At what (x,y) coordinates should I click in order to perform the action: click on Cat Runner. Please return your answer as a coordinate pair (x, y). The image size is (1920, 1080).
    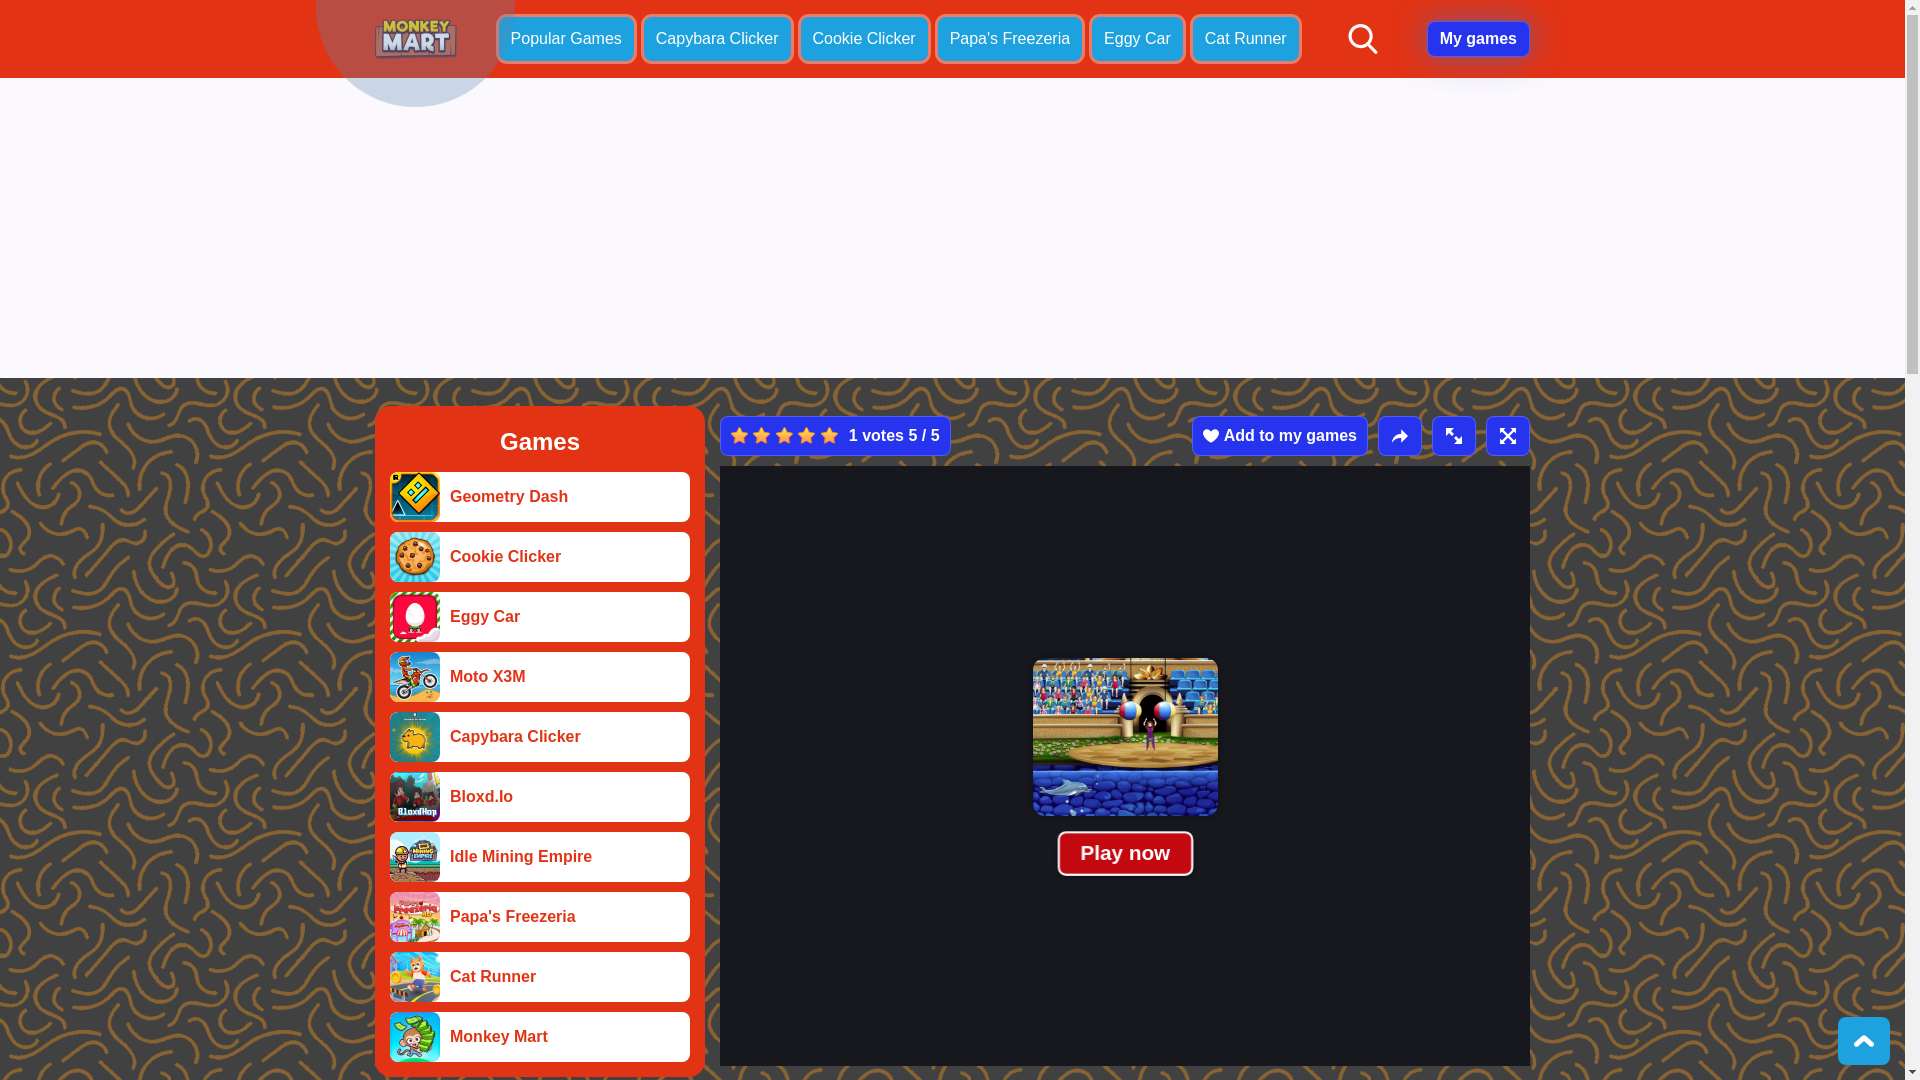
    Looking at the image, I should click on (414, 976).